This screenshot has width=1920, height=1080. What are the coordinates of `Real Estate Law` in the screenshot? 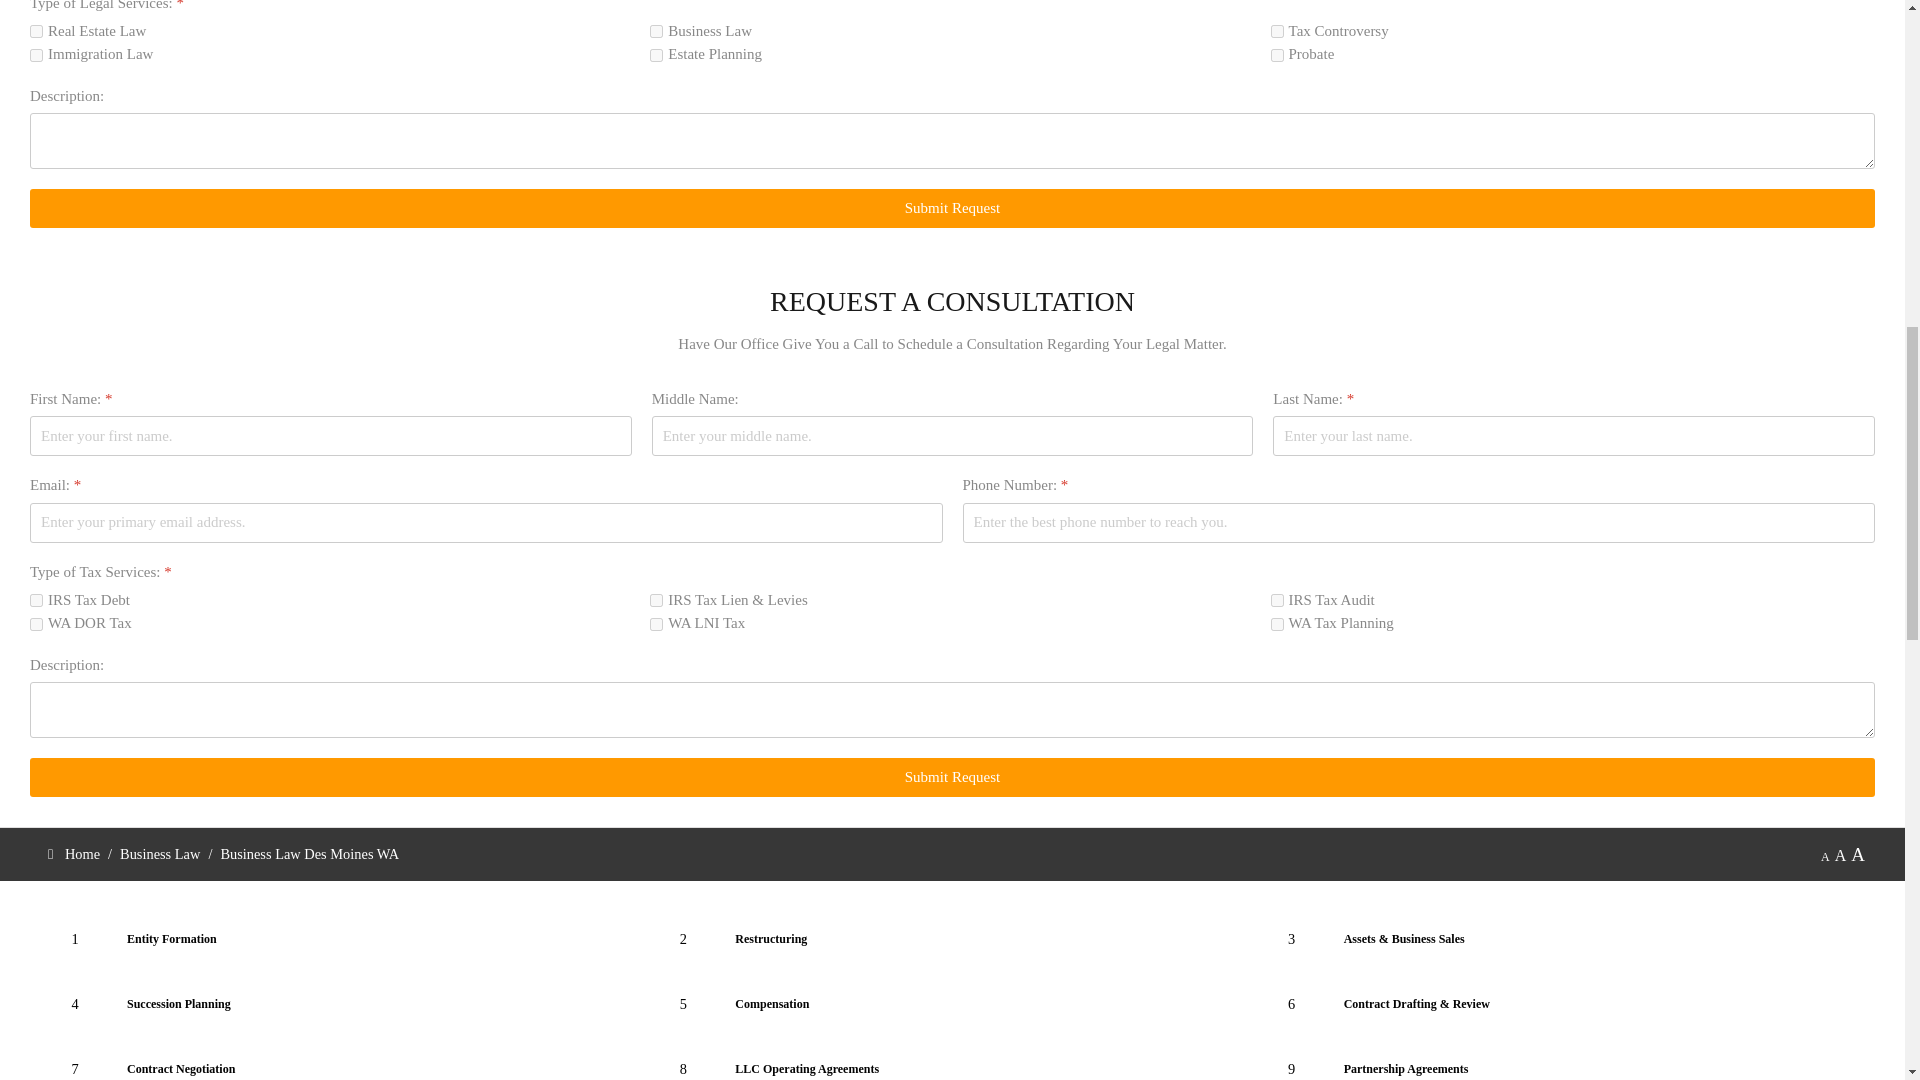 It's located at (36, 30).